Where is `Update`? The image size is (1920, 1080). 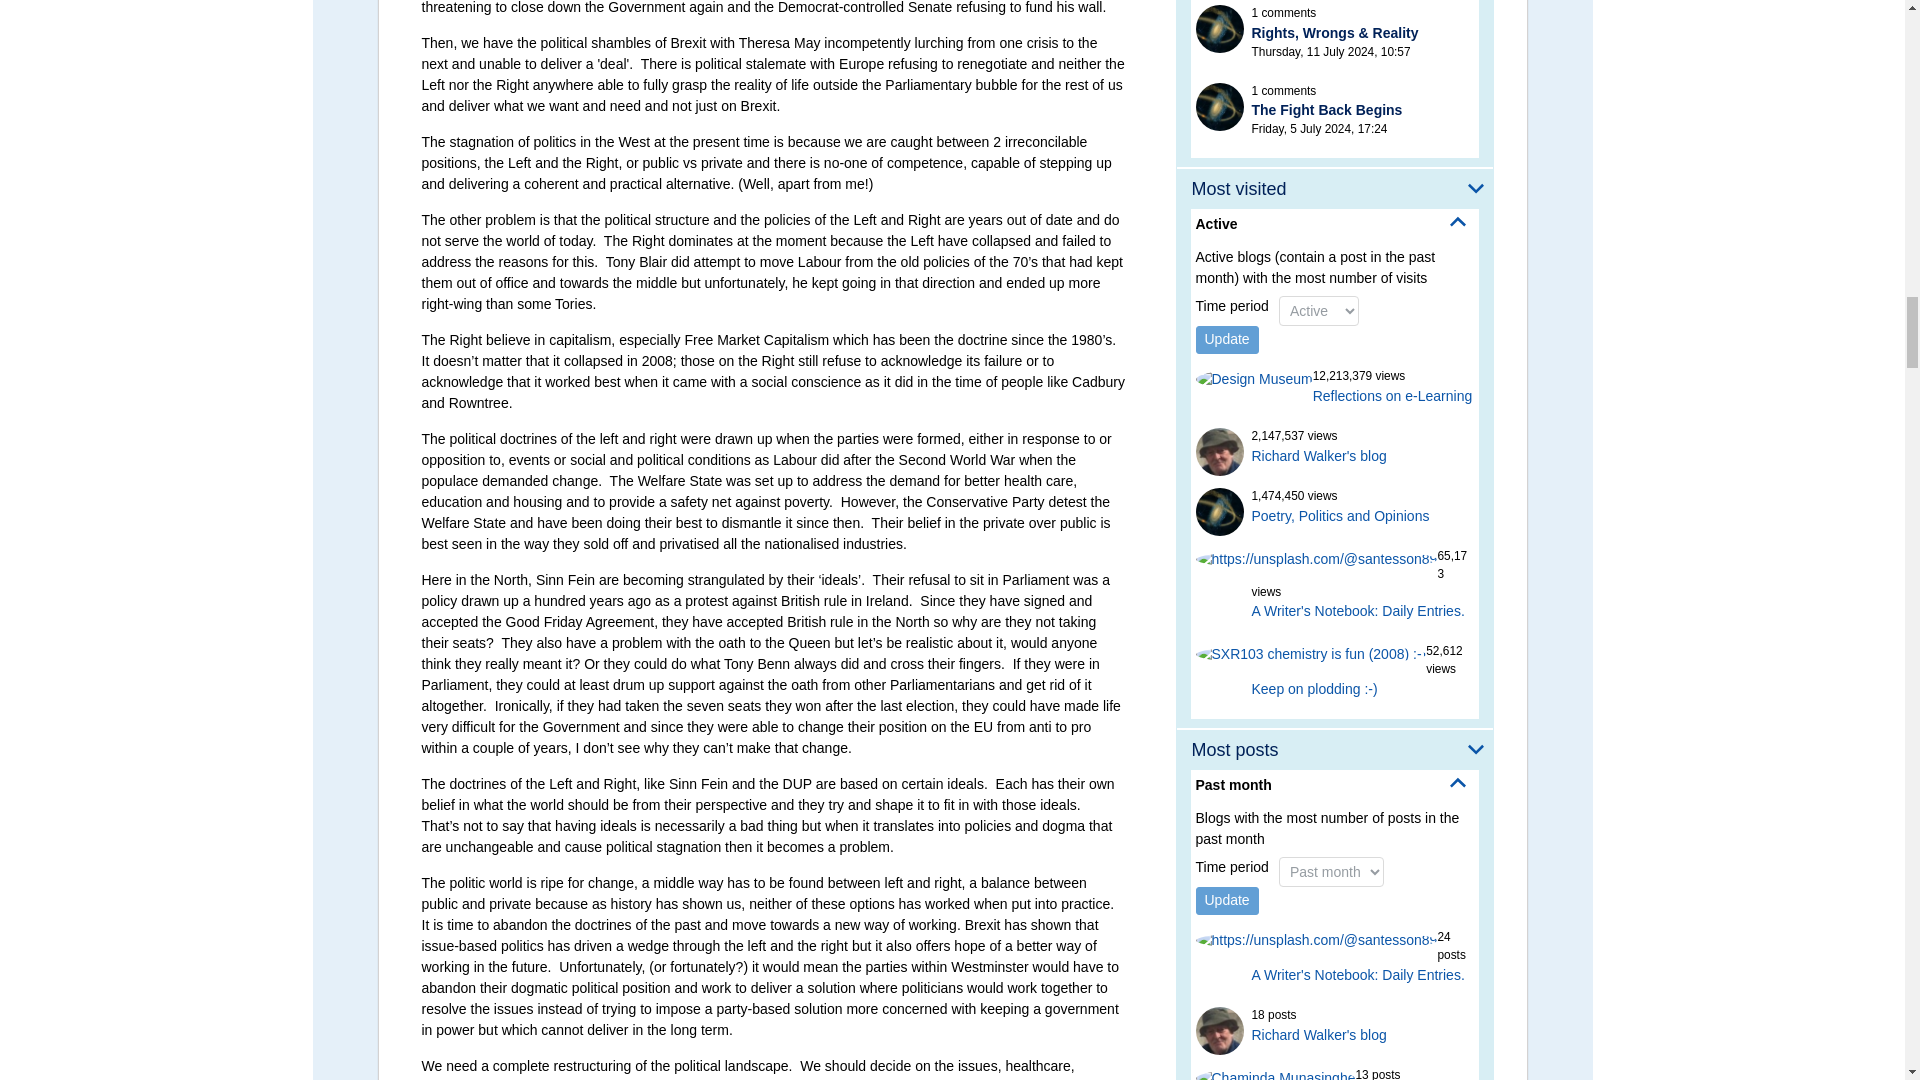
Update is located at coordinates (1228, 340).